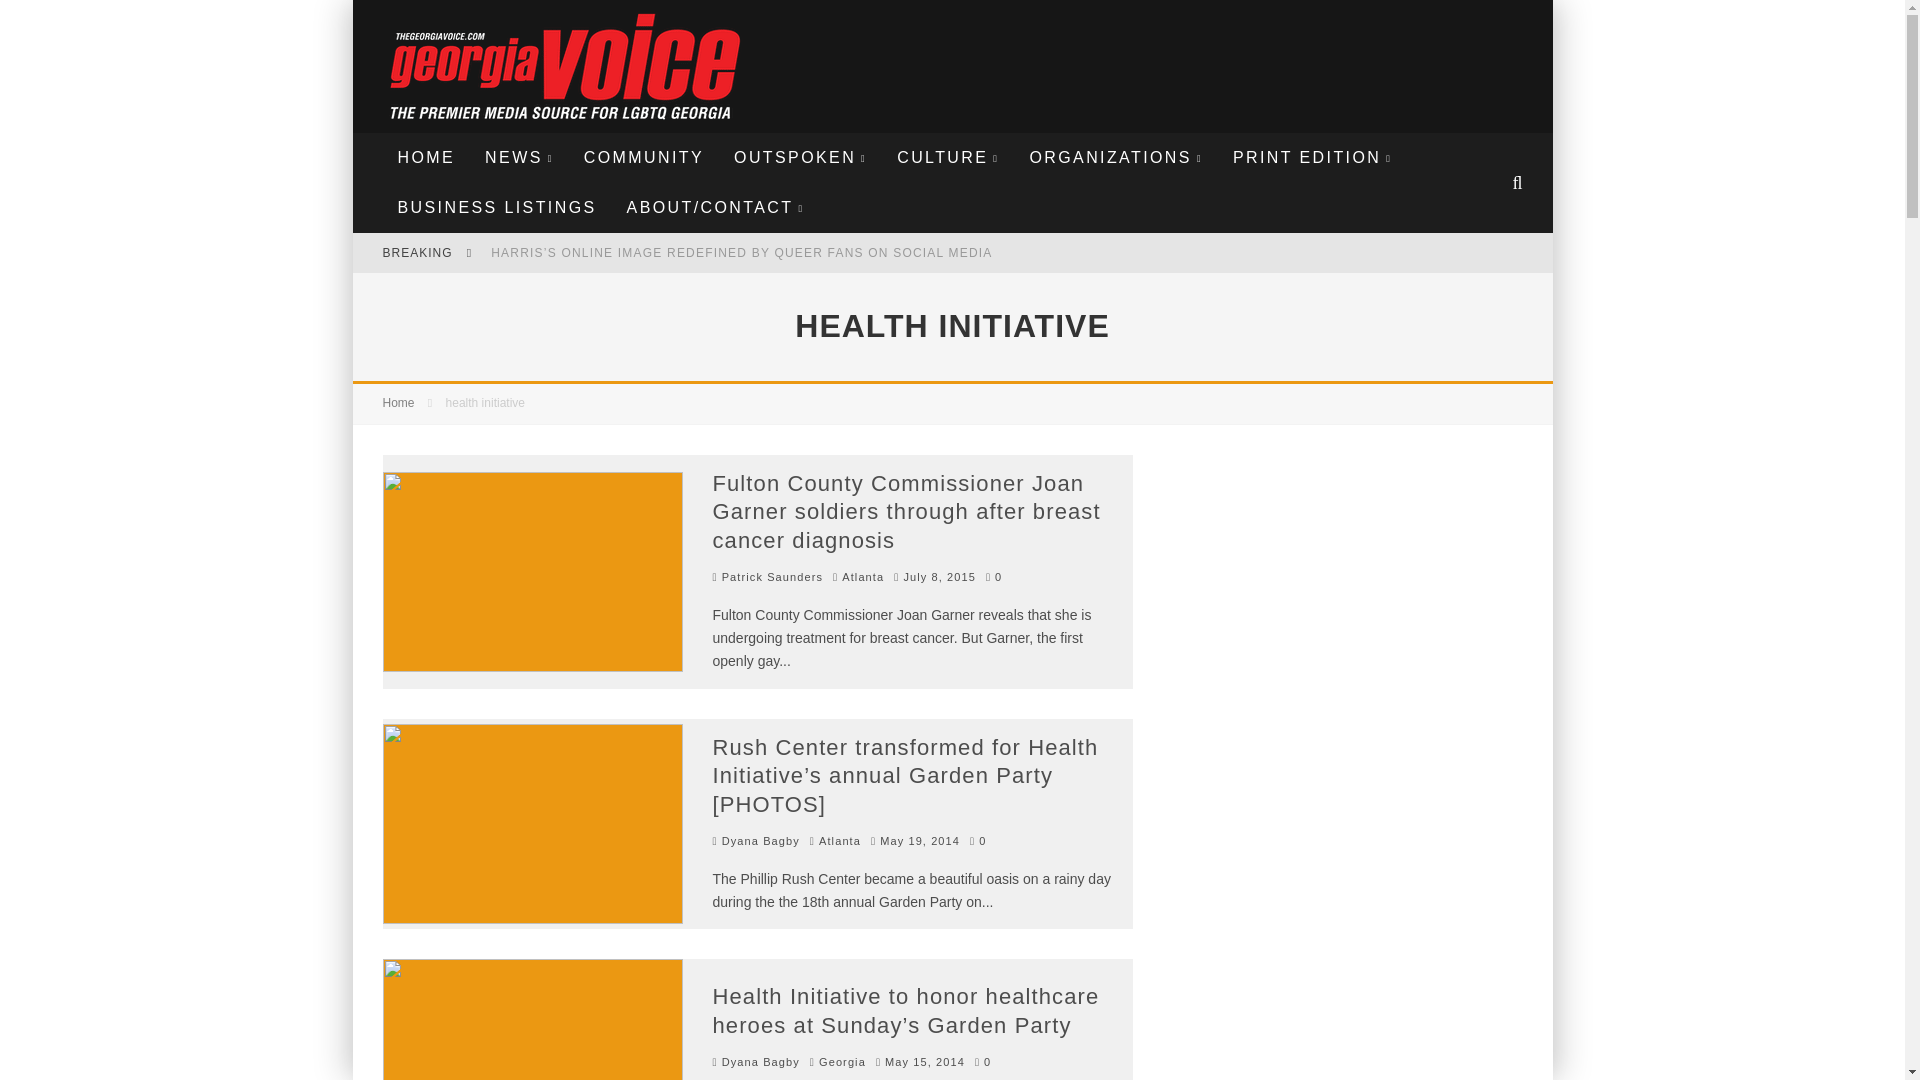 This screenshot has height=1080, width=1920. Describe the element at coordinates (800, 157) in the screenshot. I see `OUTSPOKEN` at that location.